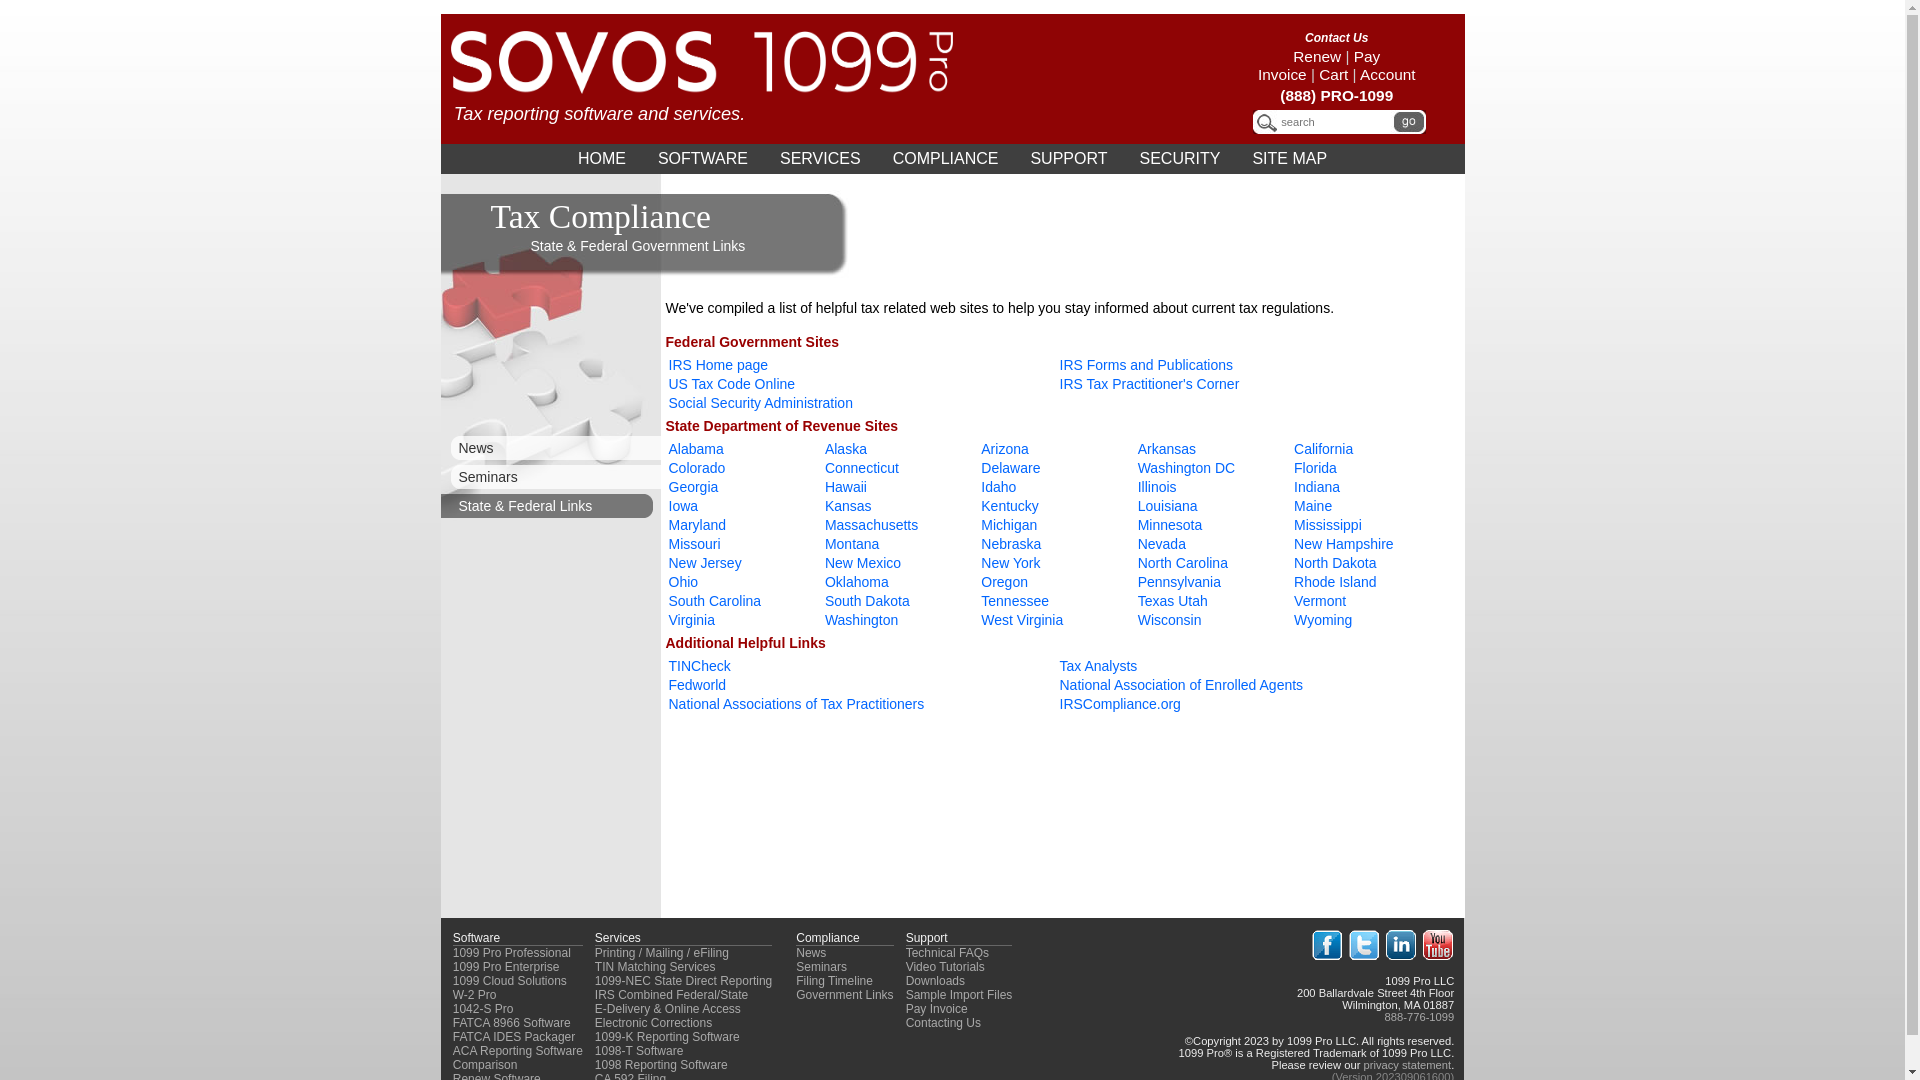 The width and height of the screenshot is (1920, 1080). Describe the element at coordinates (1336, 96) in the screenshot. I see `(888) PRO-1099` at that location.